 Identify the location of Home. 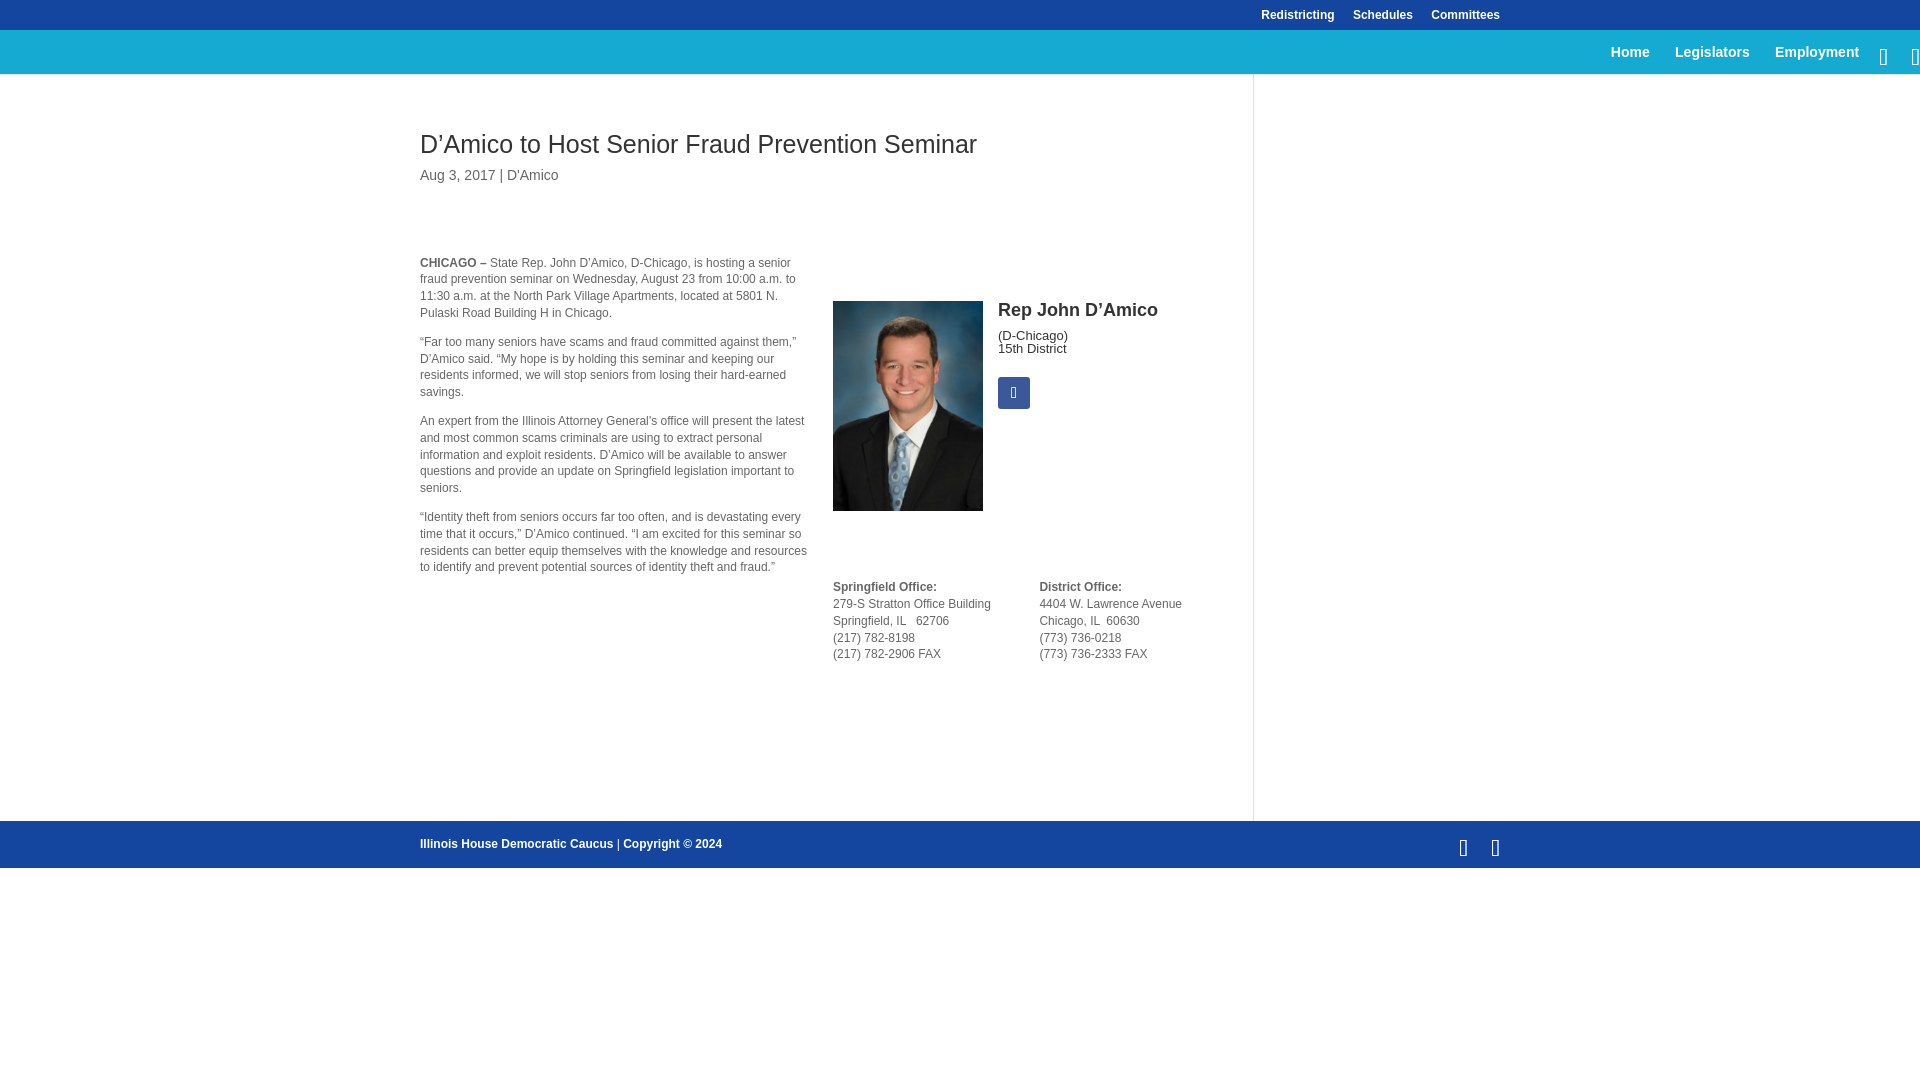
(1630, 60).